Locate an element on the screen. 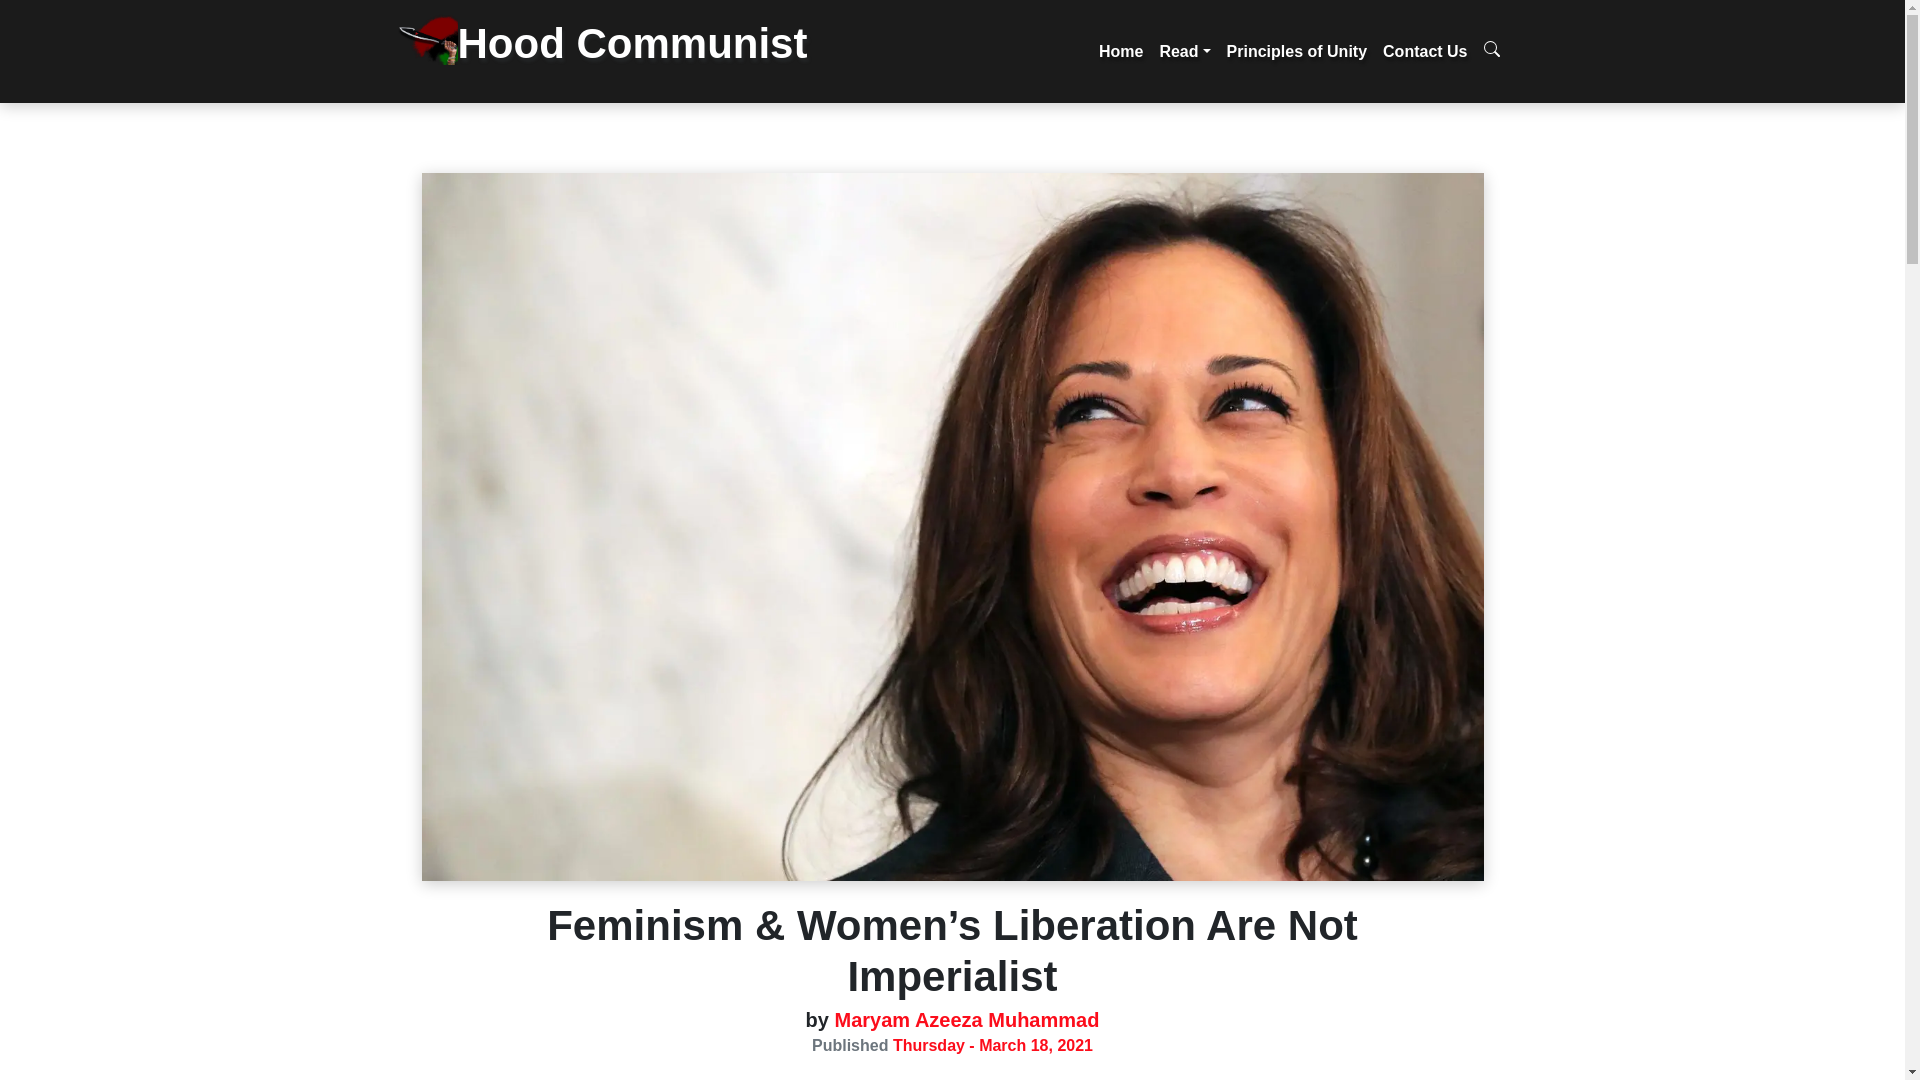 The image size is (1920, 1080). Hood Communist is located at coordinates (616, 51).